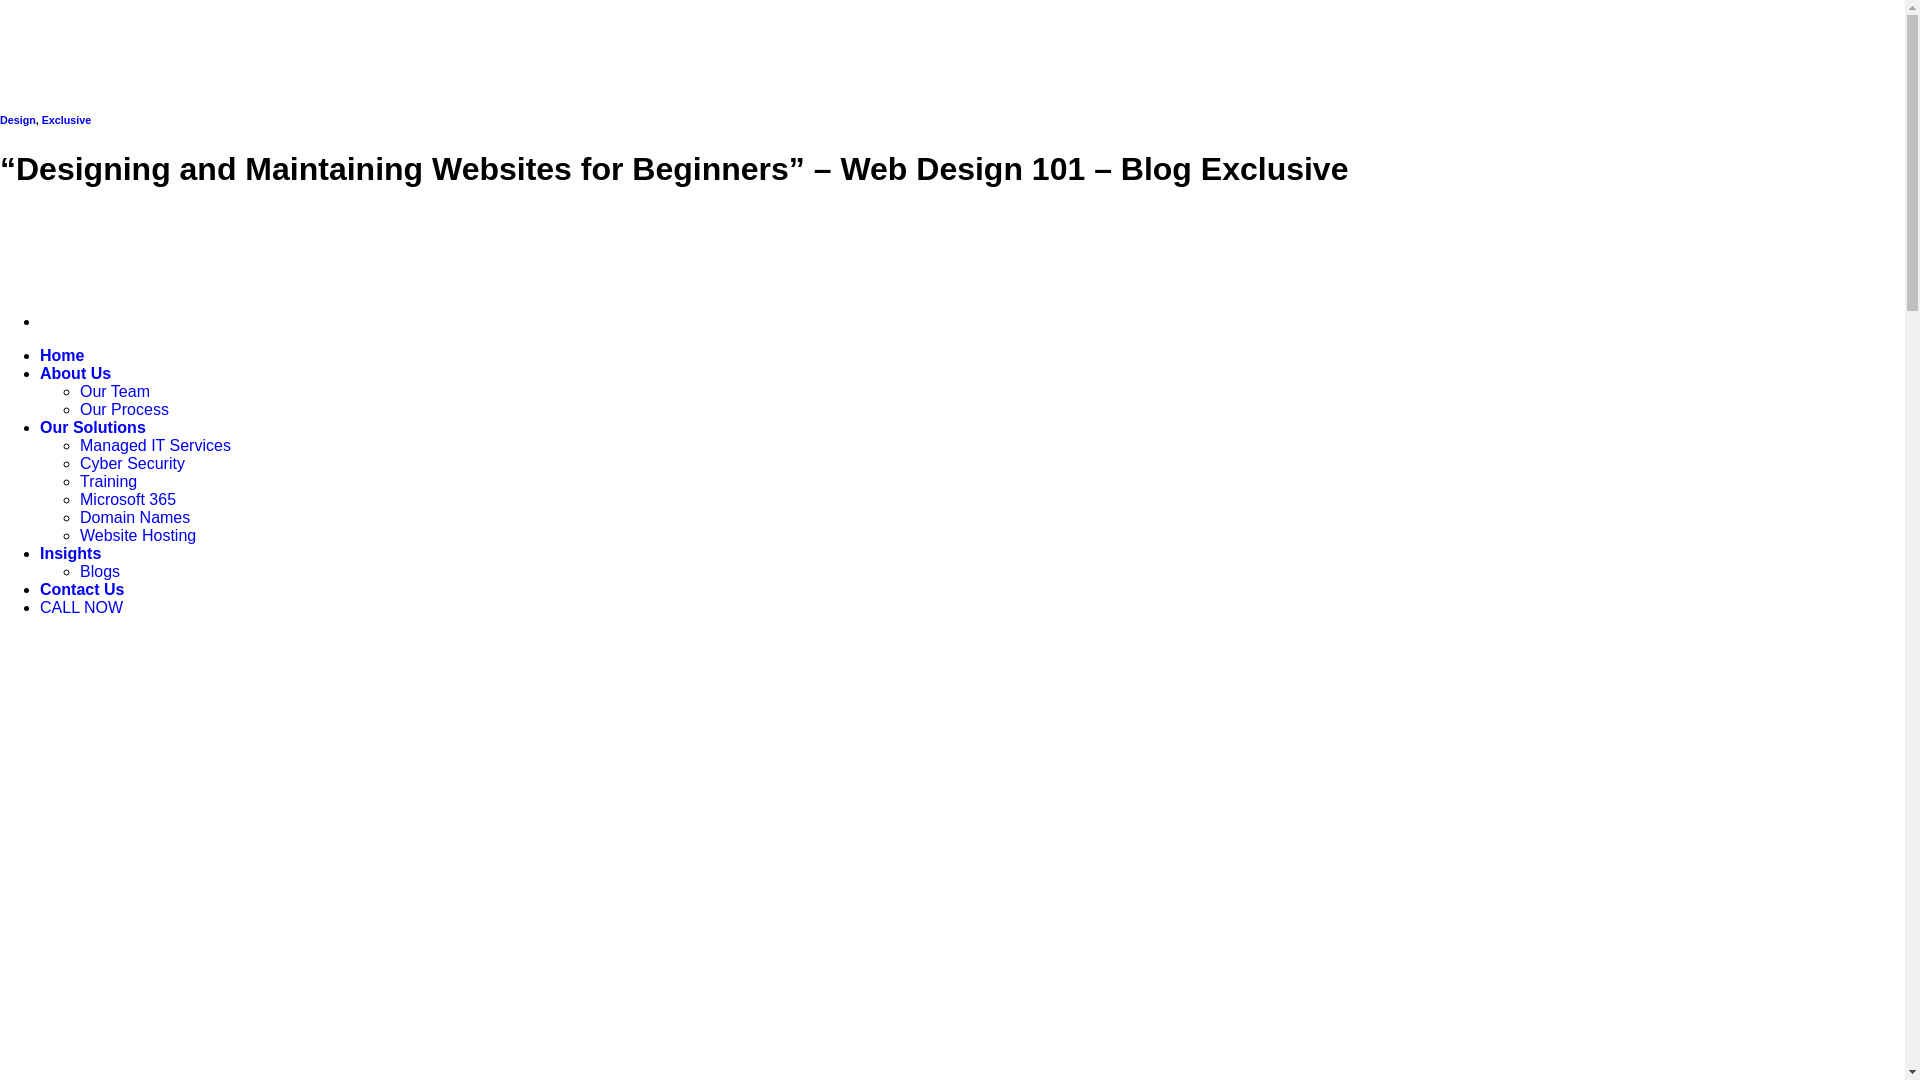 The image size is (1920, 1080). Describe the element at coordinates (138, 536) in the screenshot. I see `Website Hosting` at that location.